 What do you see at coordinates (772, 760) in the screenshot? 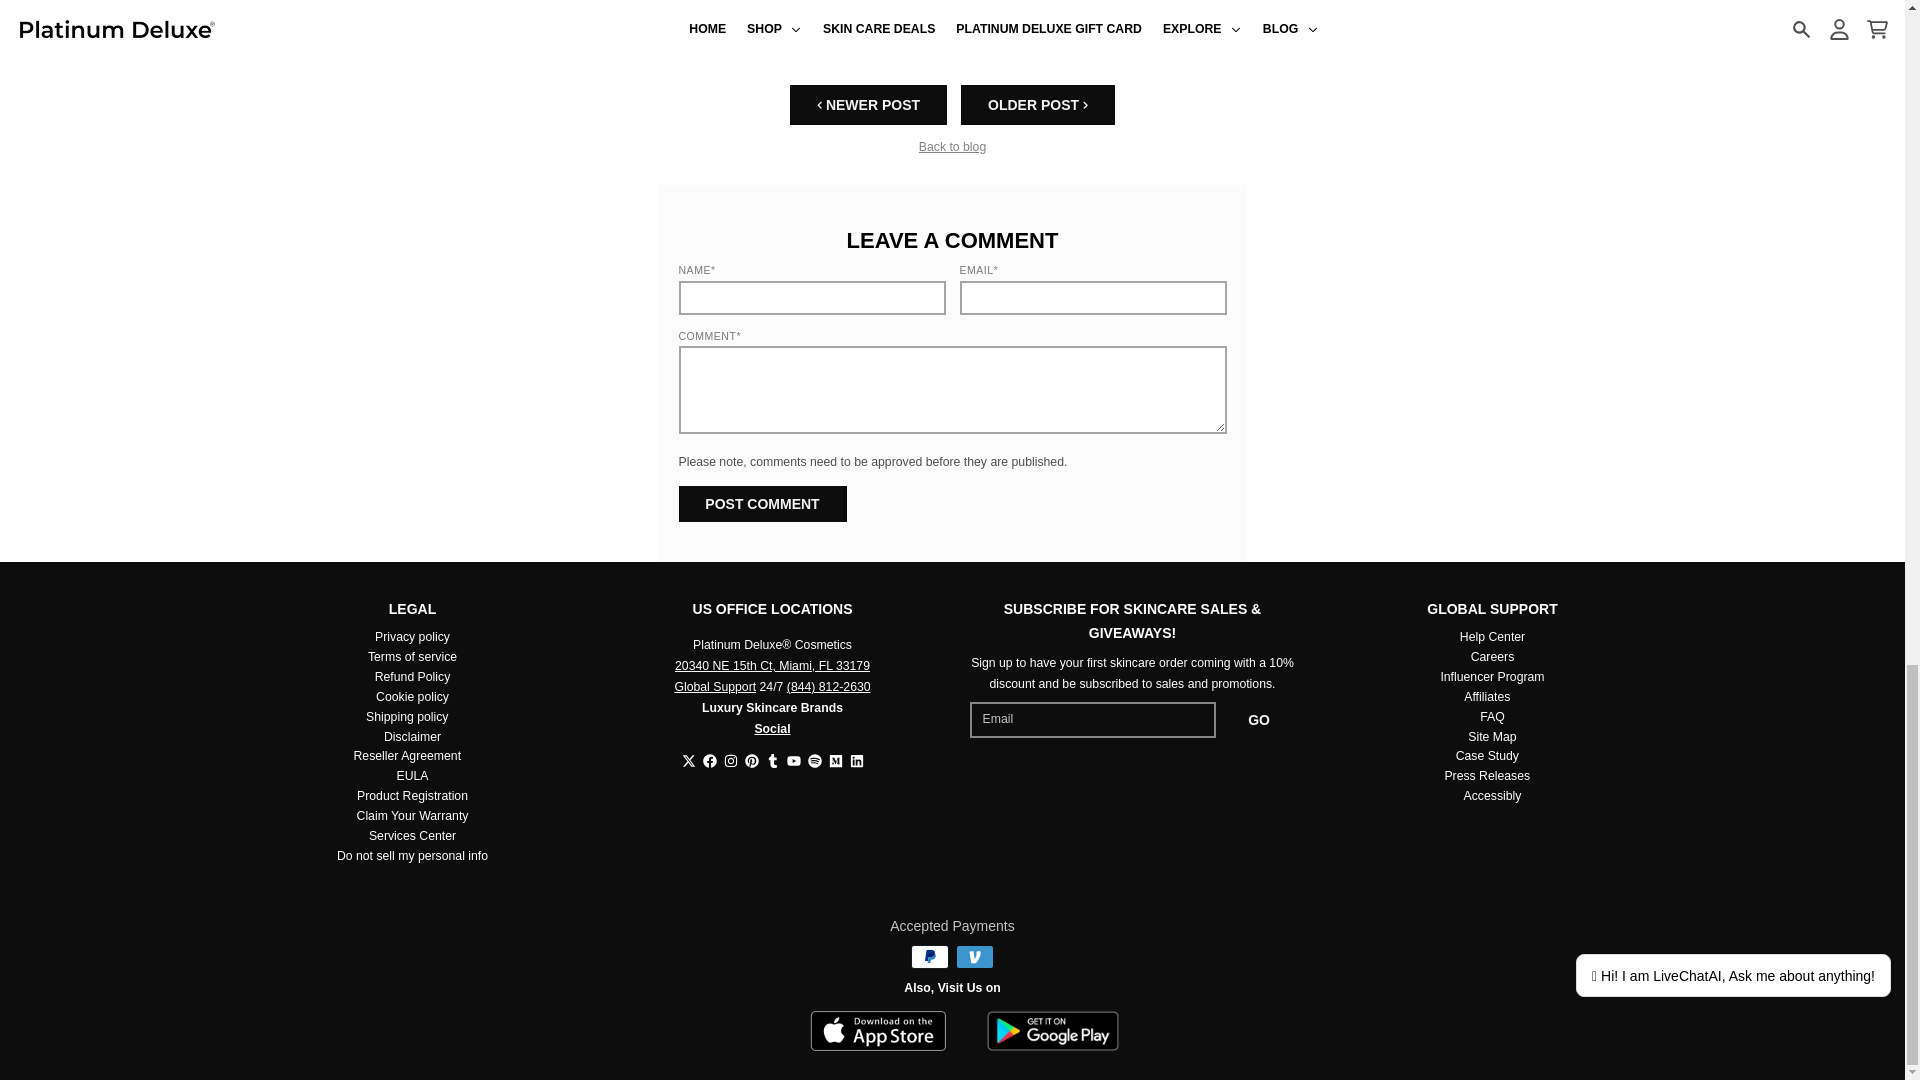
I see `Tumblr - Platinum Deluxe Cosmetics` at bounding box center [772, 760].